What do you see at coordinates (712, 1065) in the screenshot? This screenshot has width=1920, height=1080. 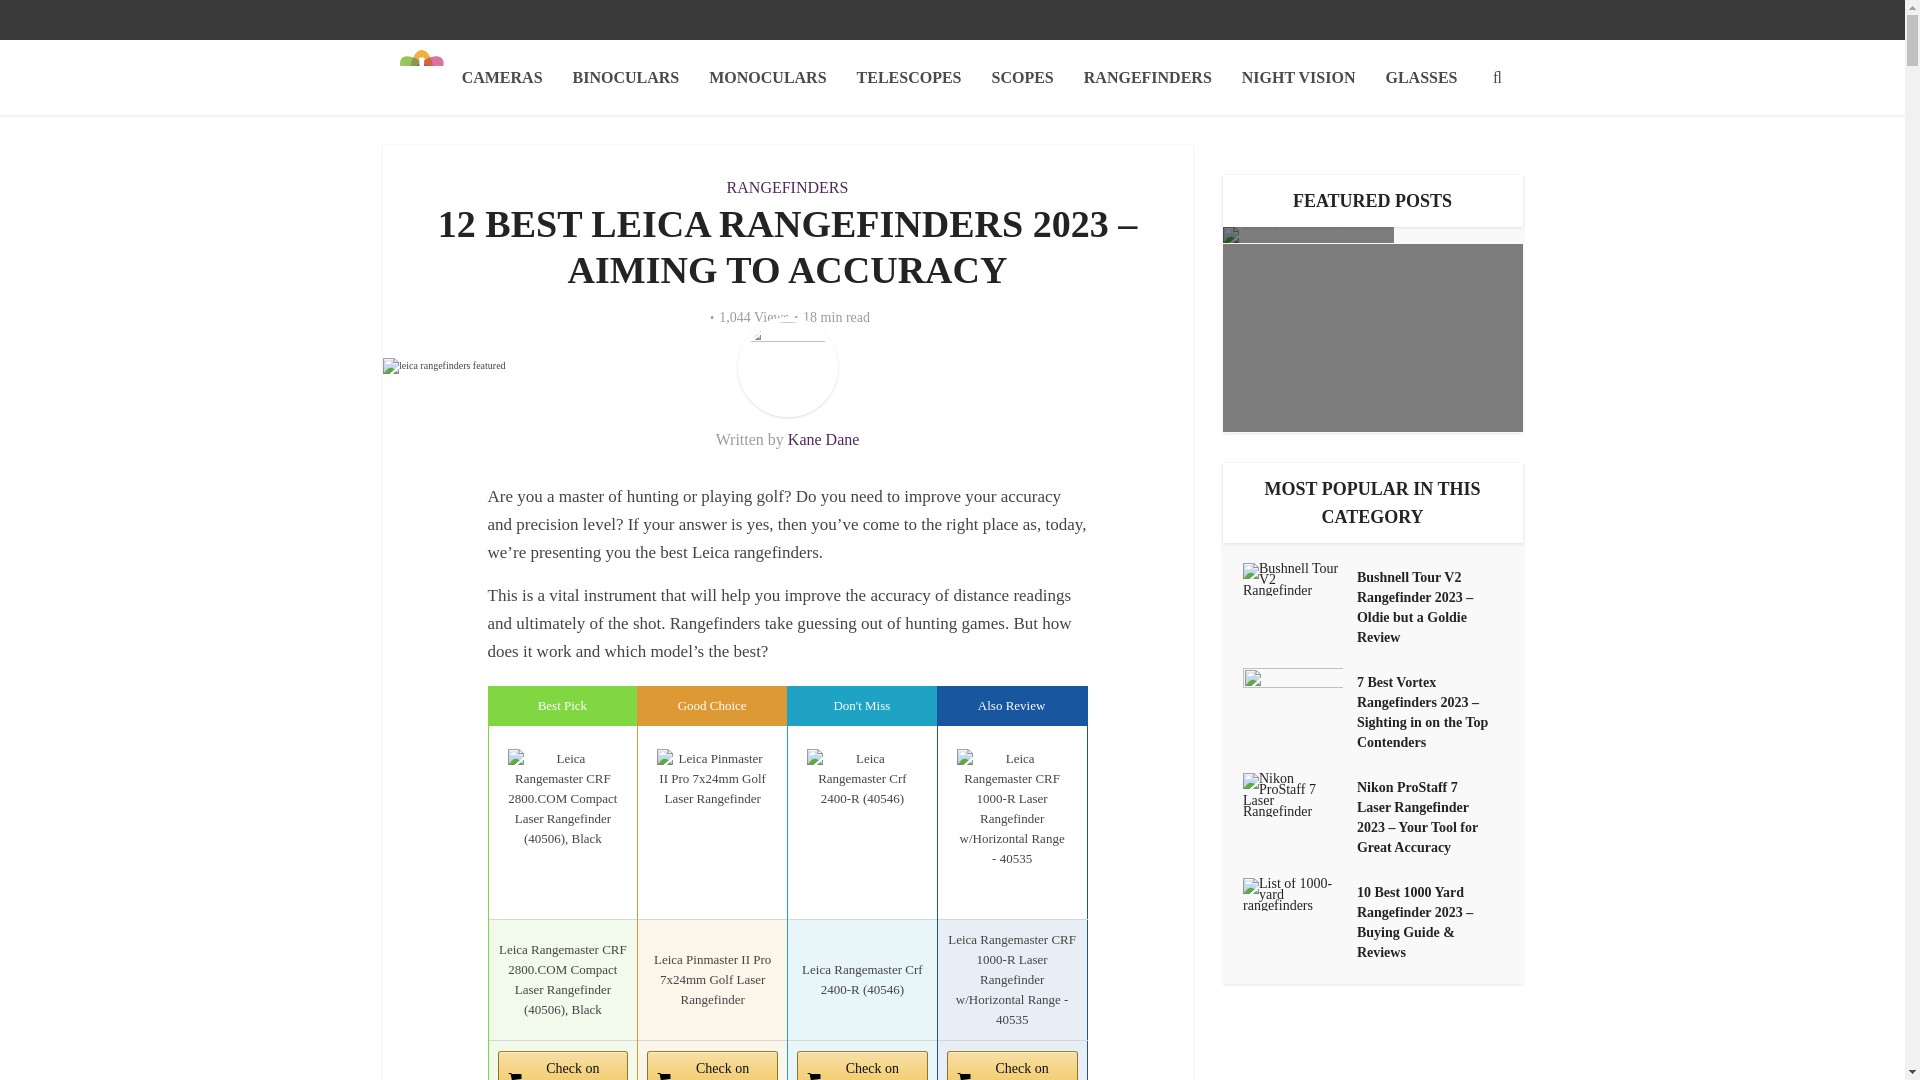 I see `Check on Amazon` at bounding box center [712, 1065].